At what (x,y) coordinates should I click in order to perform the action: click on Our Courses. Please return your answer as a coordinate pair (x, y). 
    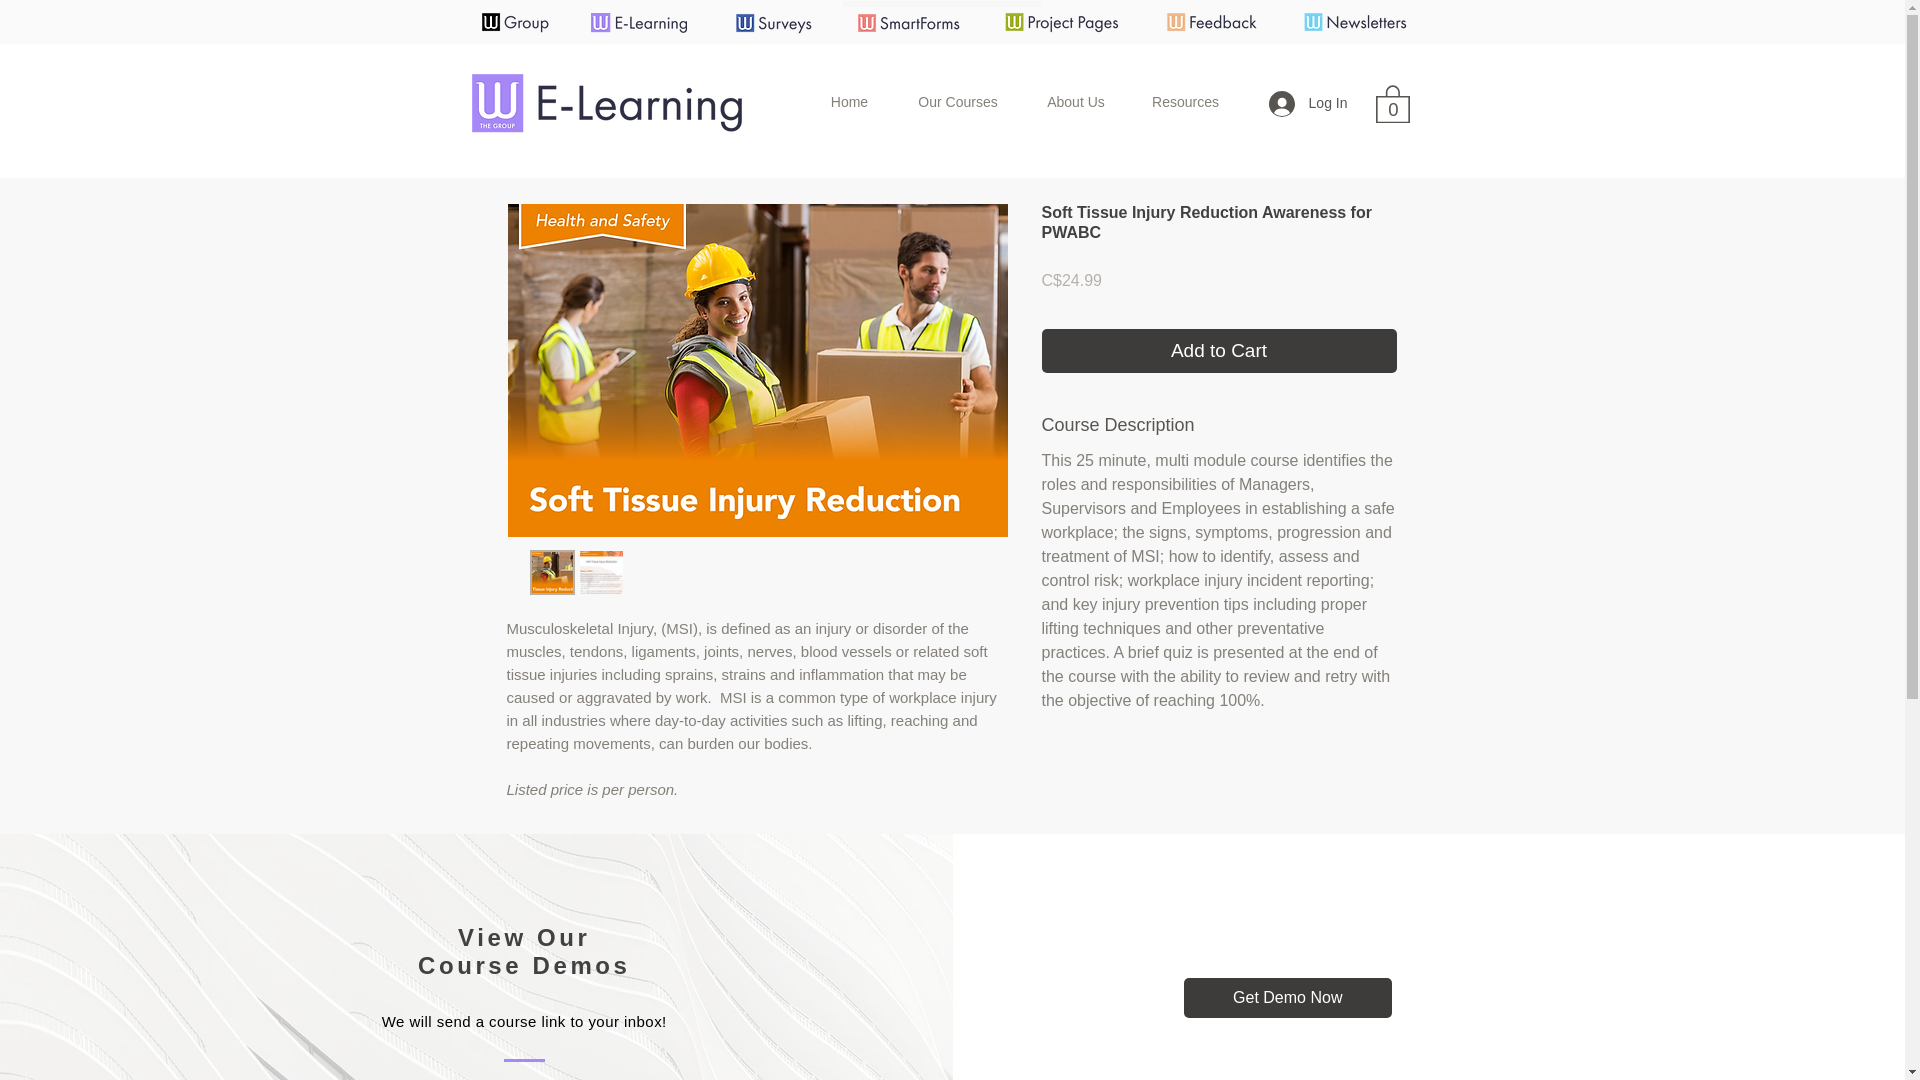
    Looking at the image, I should click on (958, 102).